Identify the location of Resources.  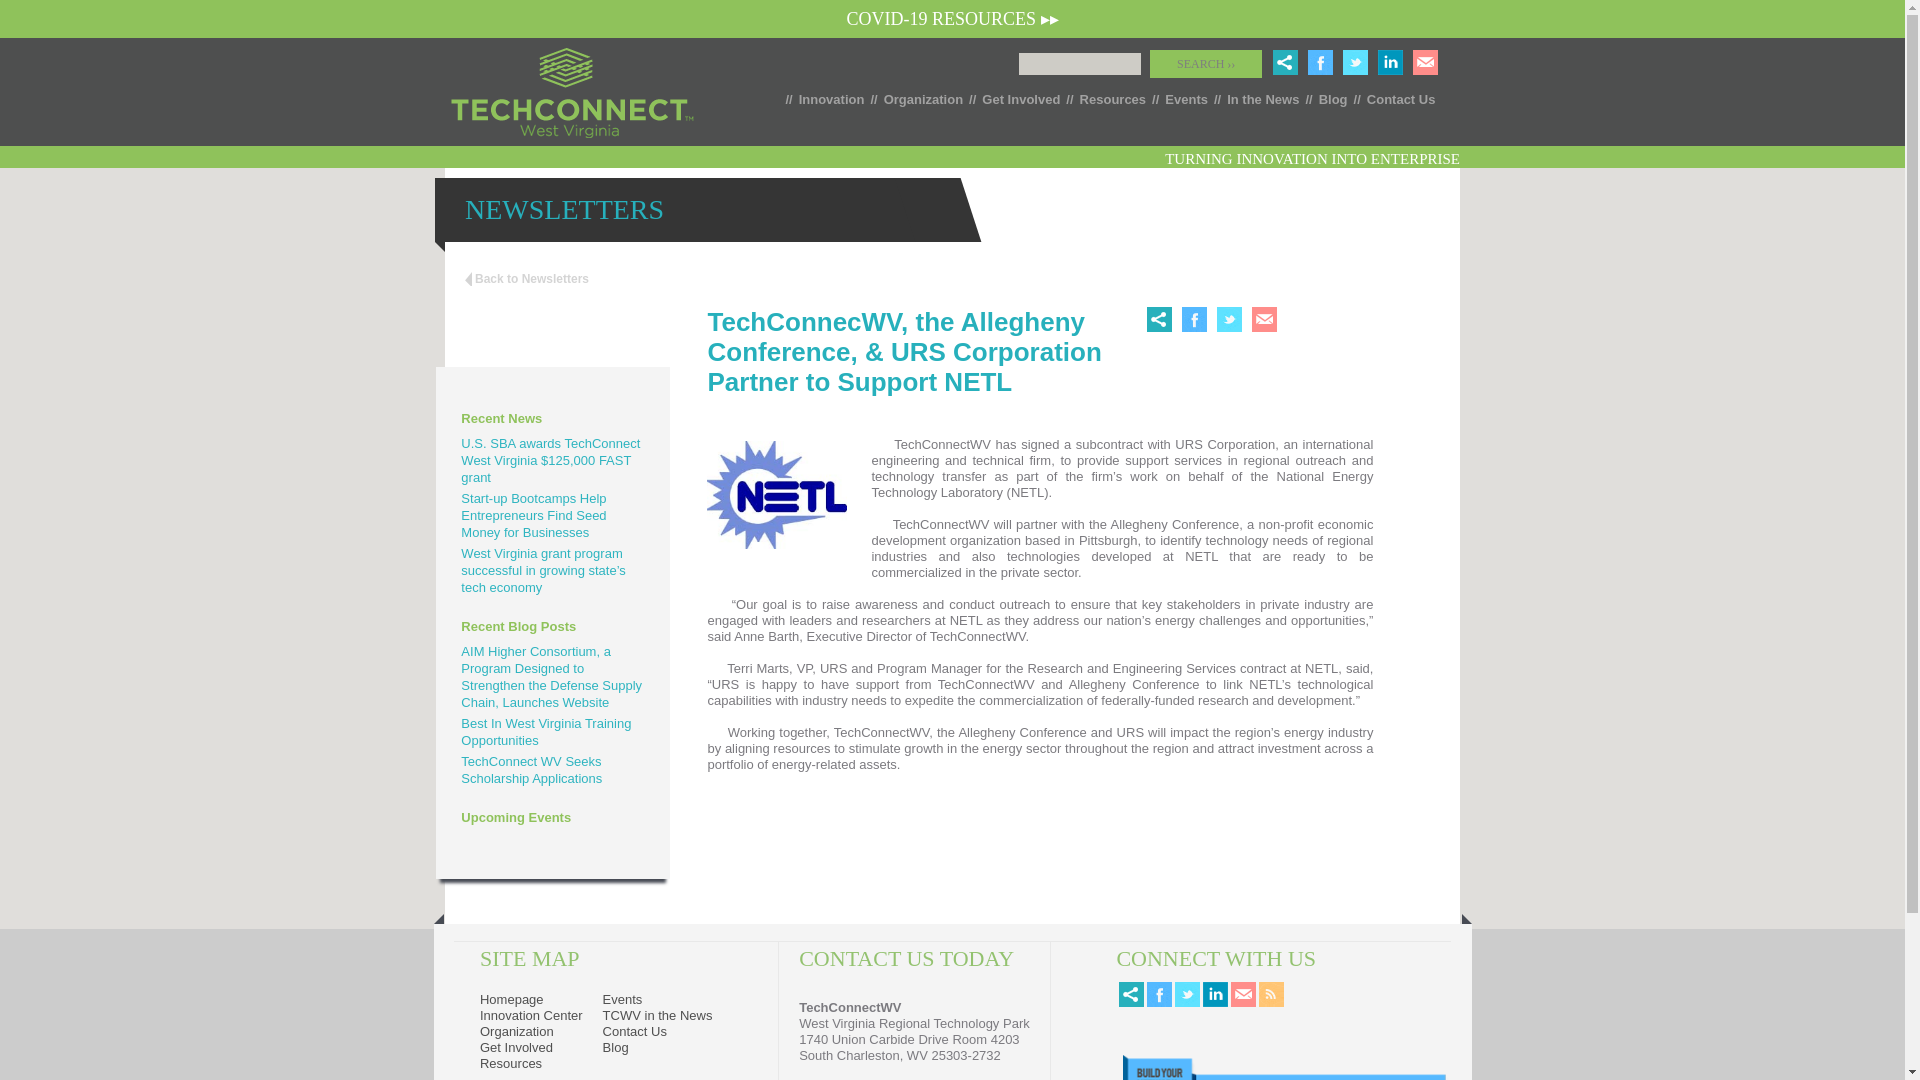
(1110, 98).